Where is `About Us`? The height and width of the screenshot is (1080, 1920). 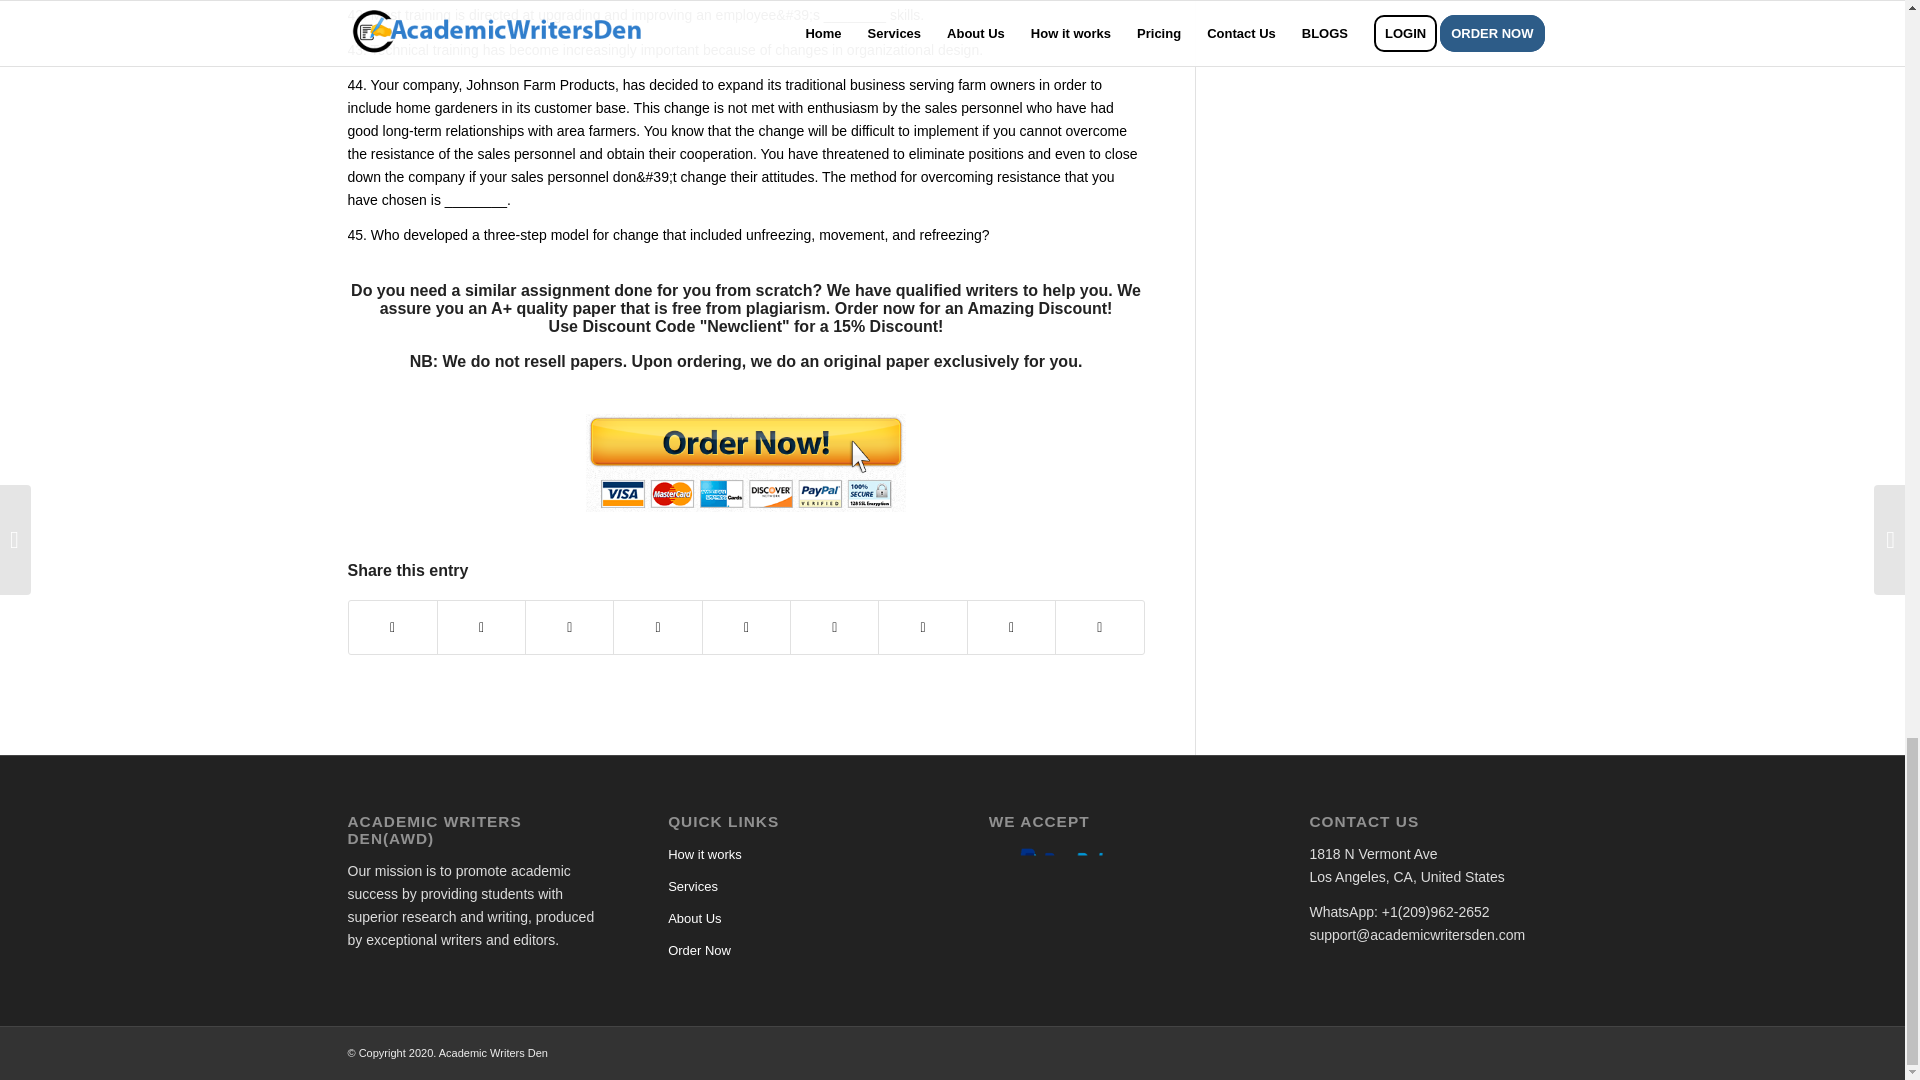 About Us is located at coordinates (792, 918).